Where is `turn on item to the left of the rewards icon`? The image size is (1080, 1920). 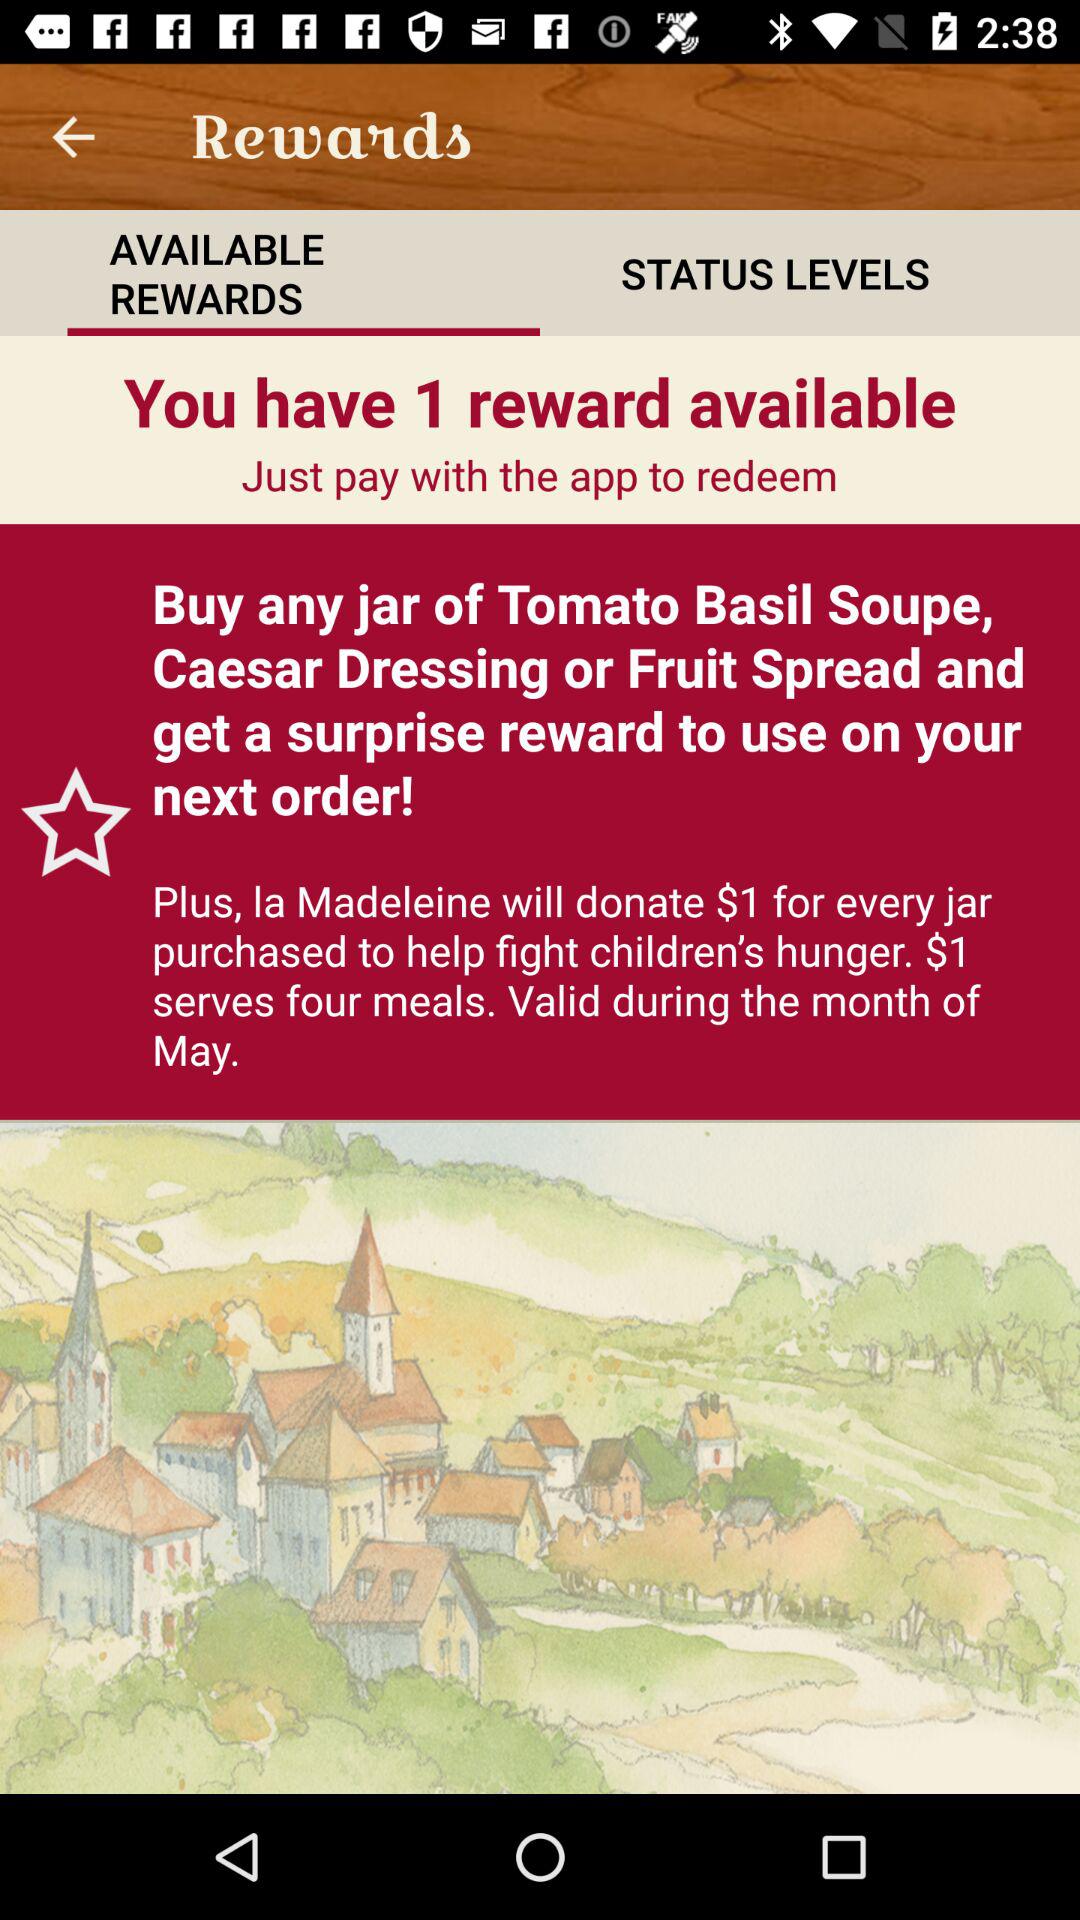
turn on item to the left of the rewards icon is located at coordinates (73, 136).